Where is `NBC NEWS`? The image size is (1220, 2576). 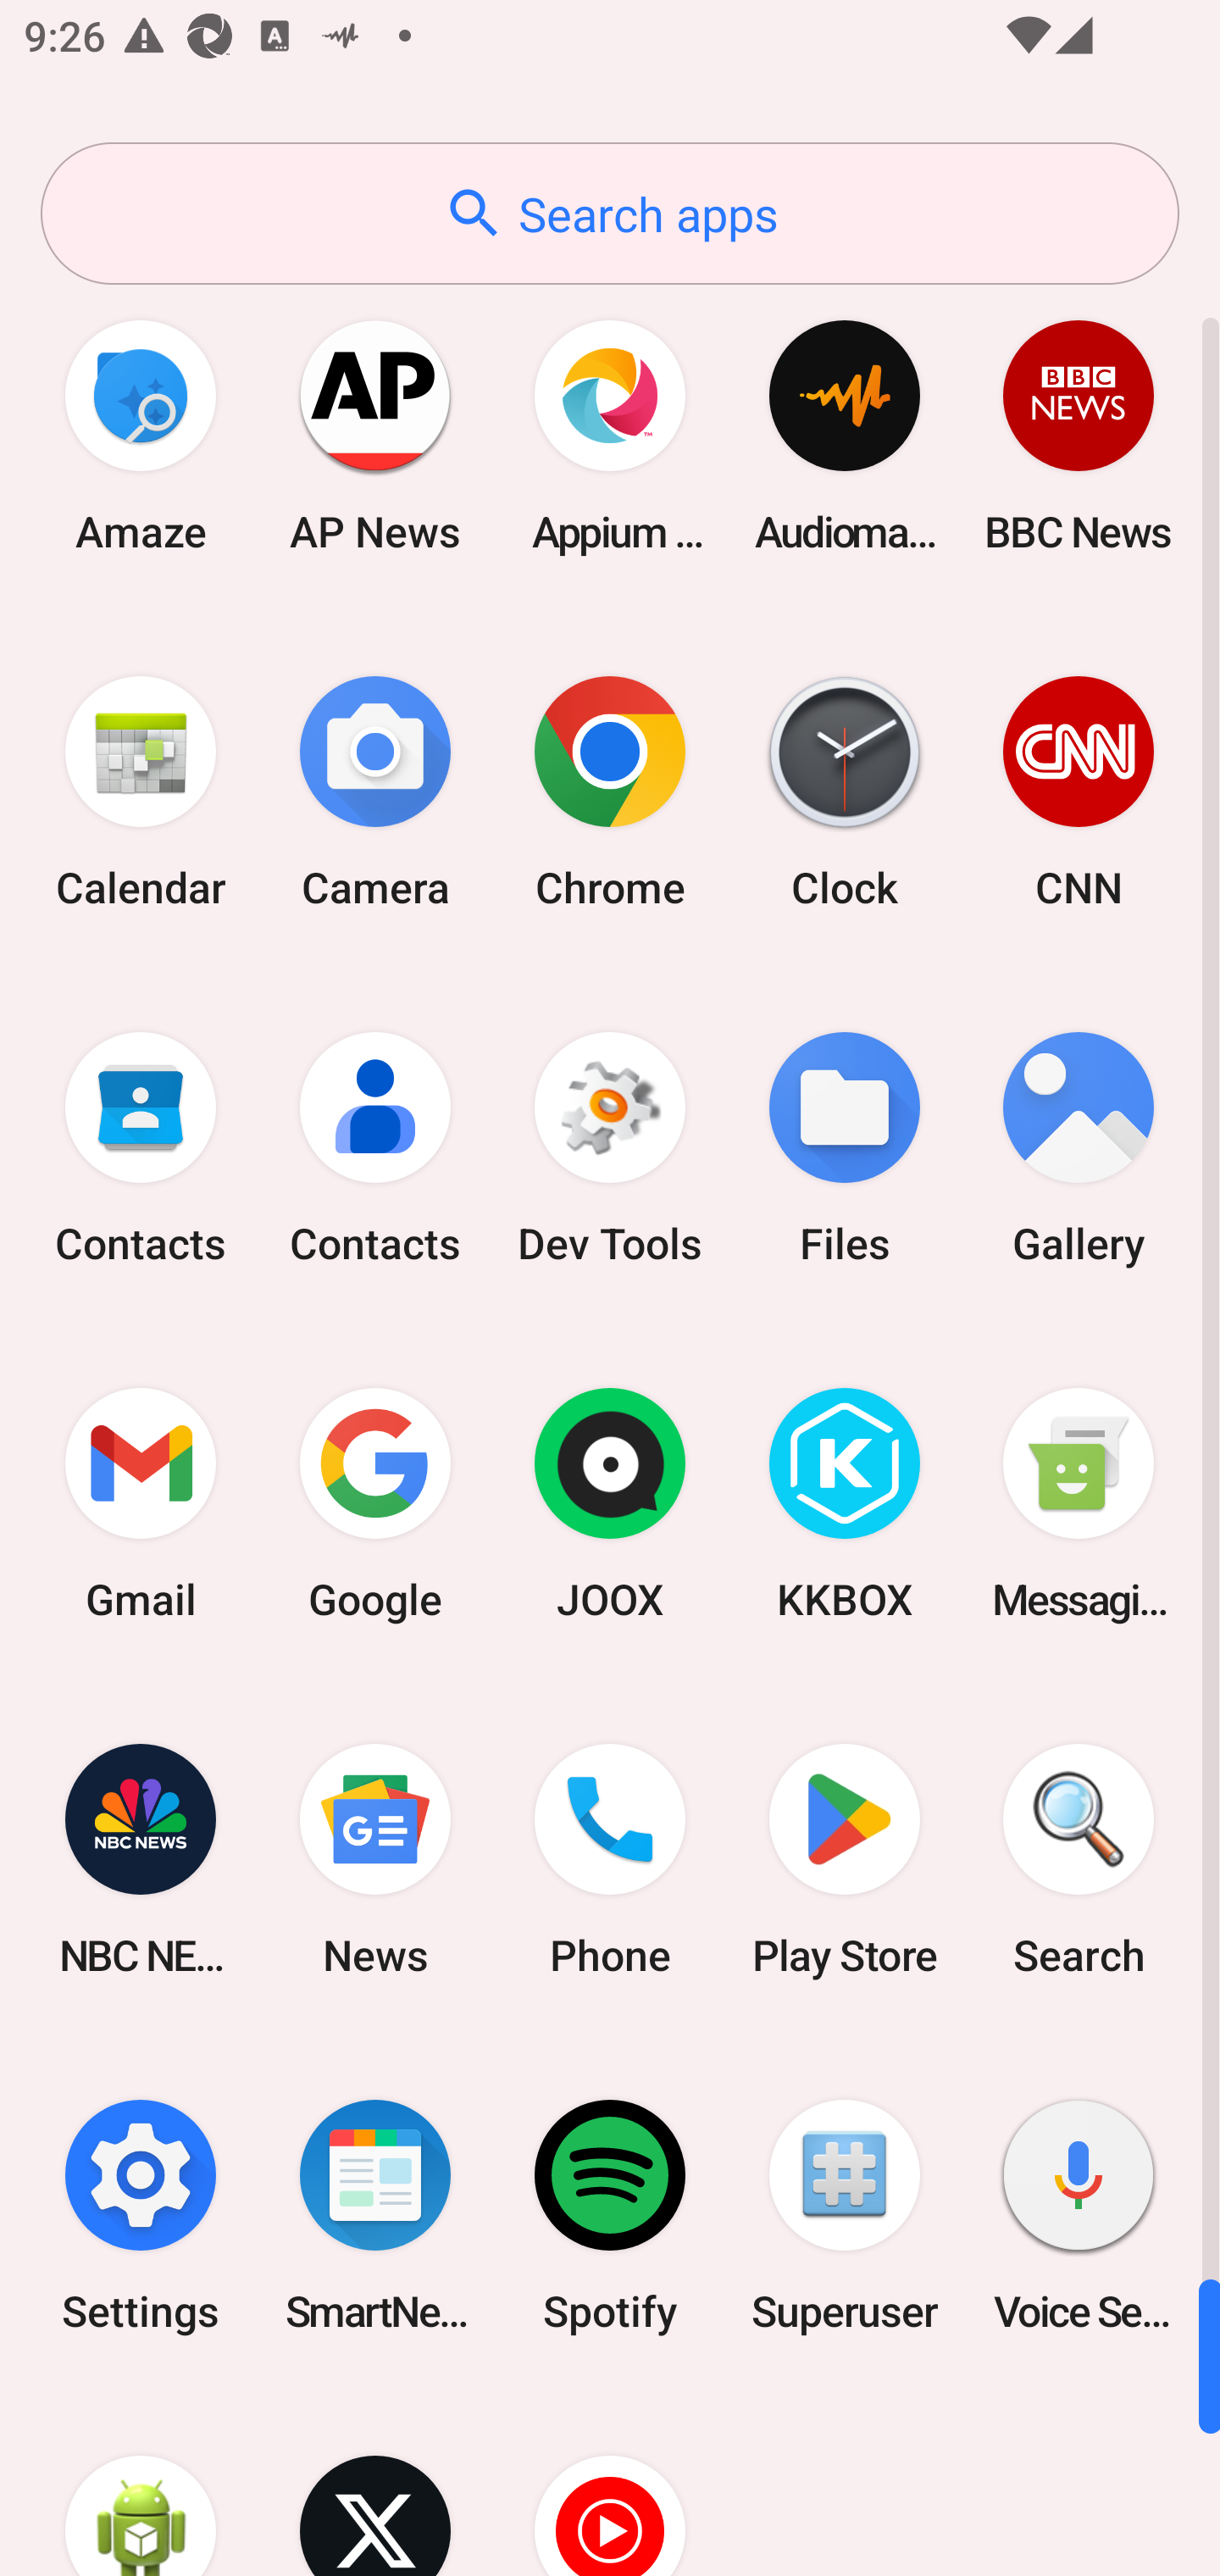
NBC NEWS is located at coordinates (141, 1859).